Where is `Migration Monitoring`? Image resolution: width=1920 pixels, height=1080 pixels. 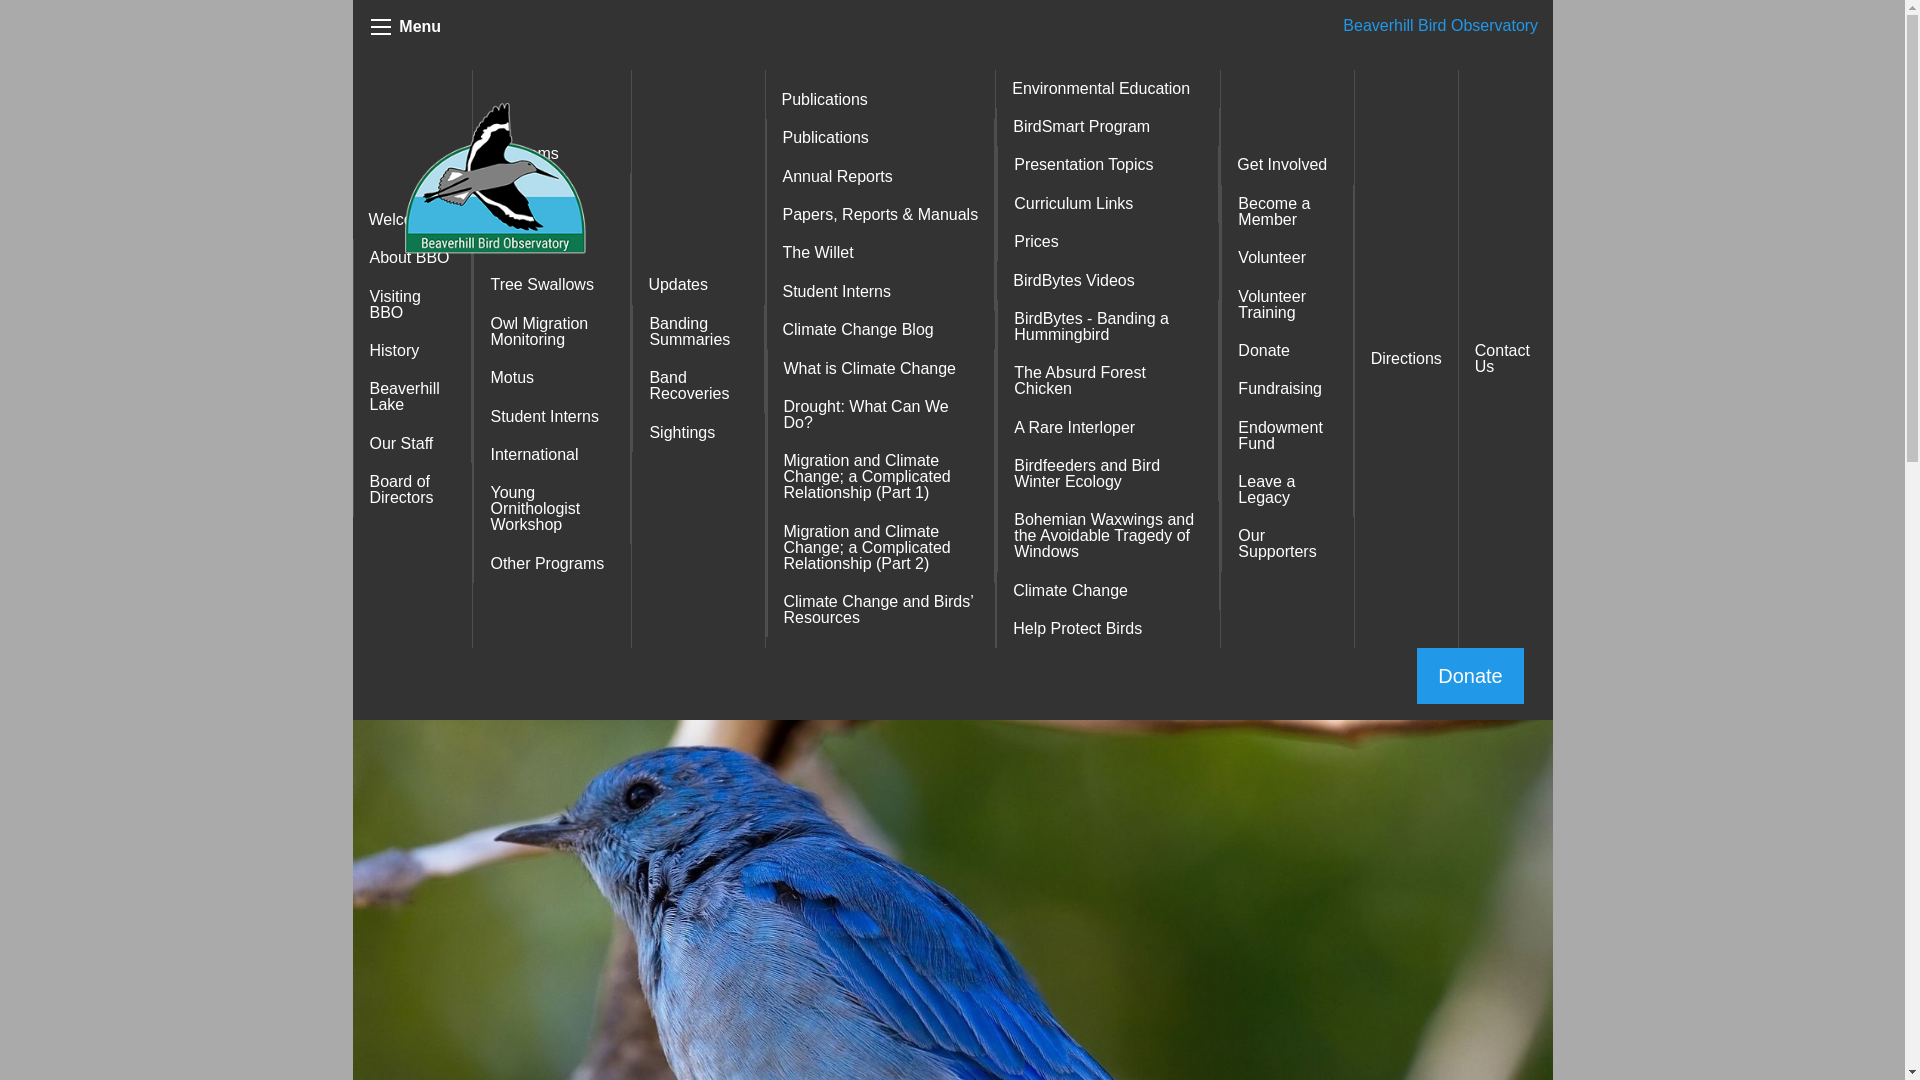 Migration Monitoring is located at coordinates (552, 199).